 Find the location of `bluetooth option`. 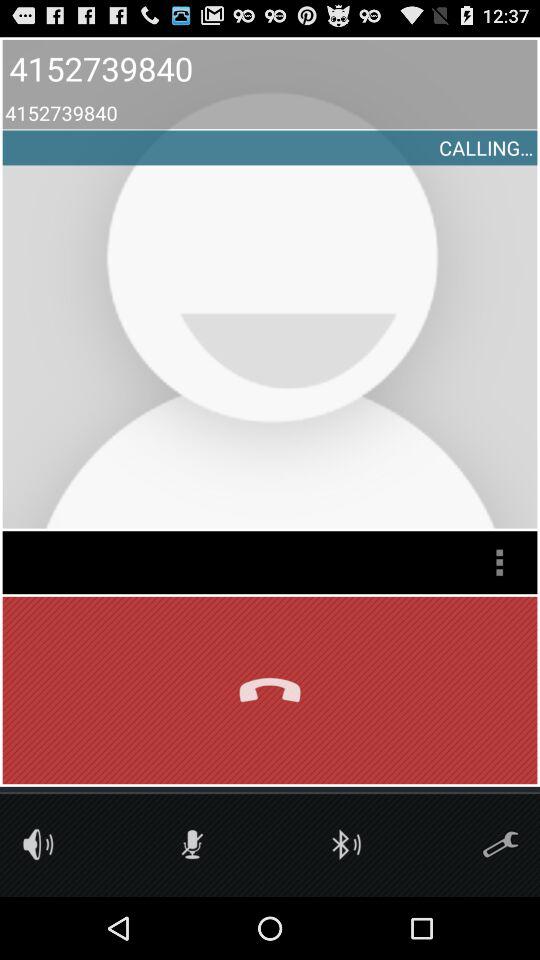

bluetooth option is located at coordinates (346, 844).